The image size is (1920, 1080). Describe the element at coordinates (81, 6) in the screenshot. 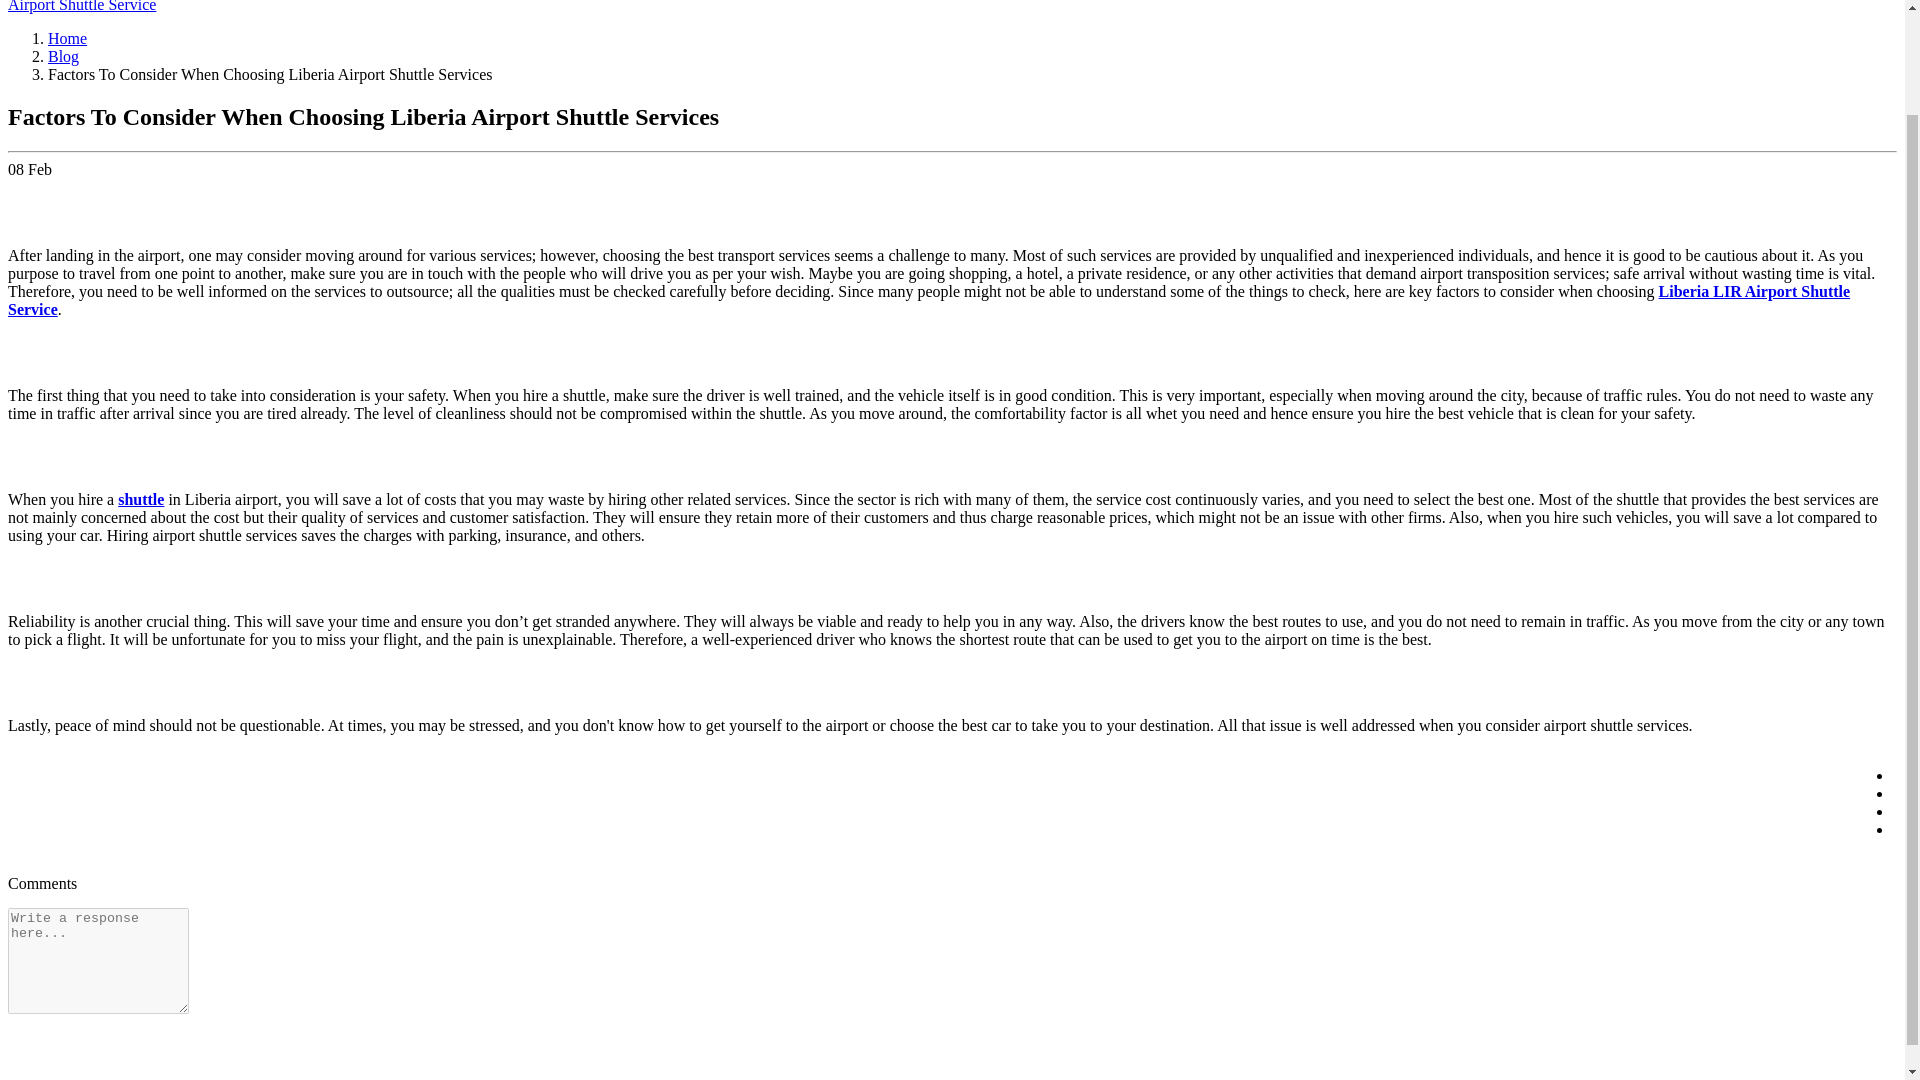

I see `Airport Shuttle Service` at that location.